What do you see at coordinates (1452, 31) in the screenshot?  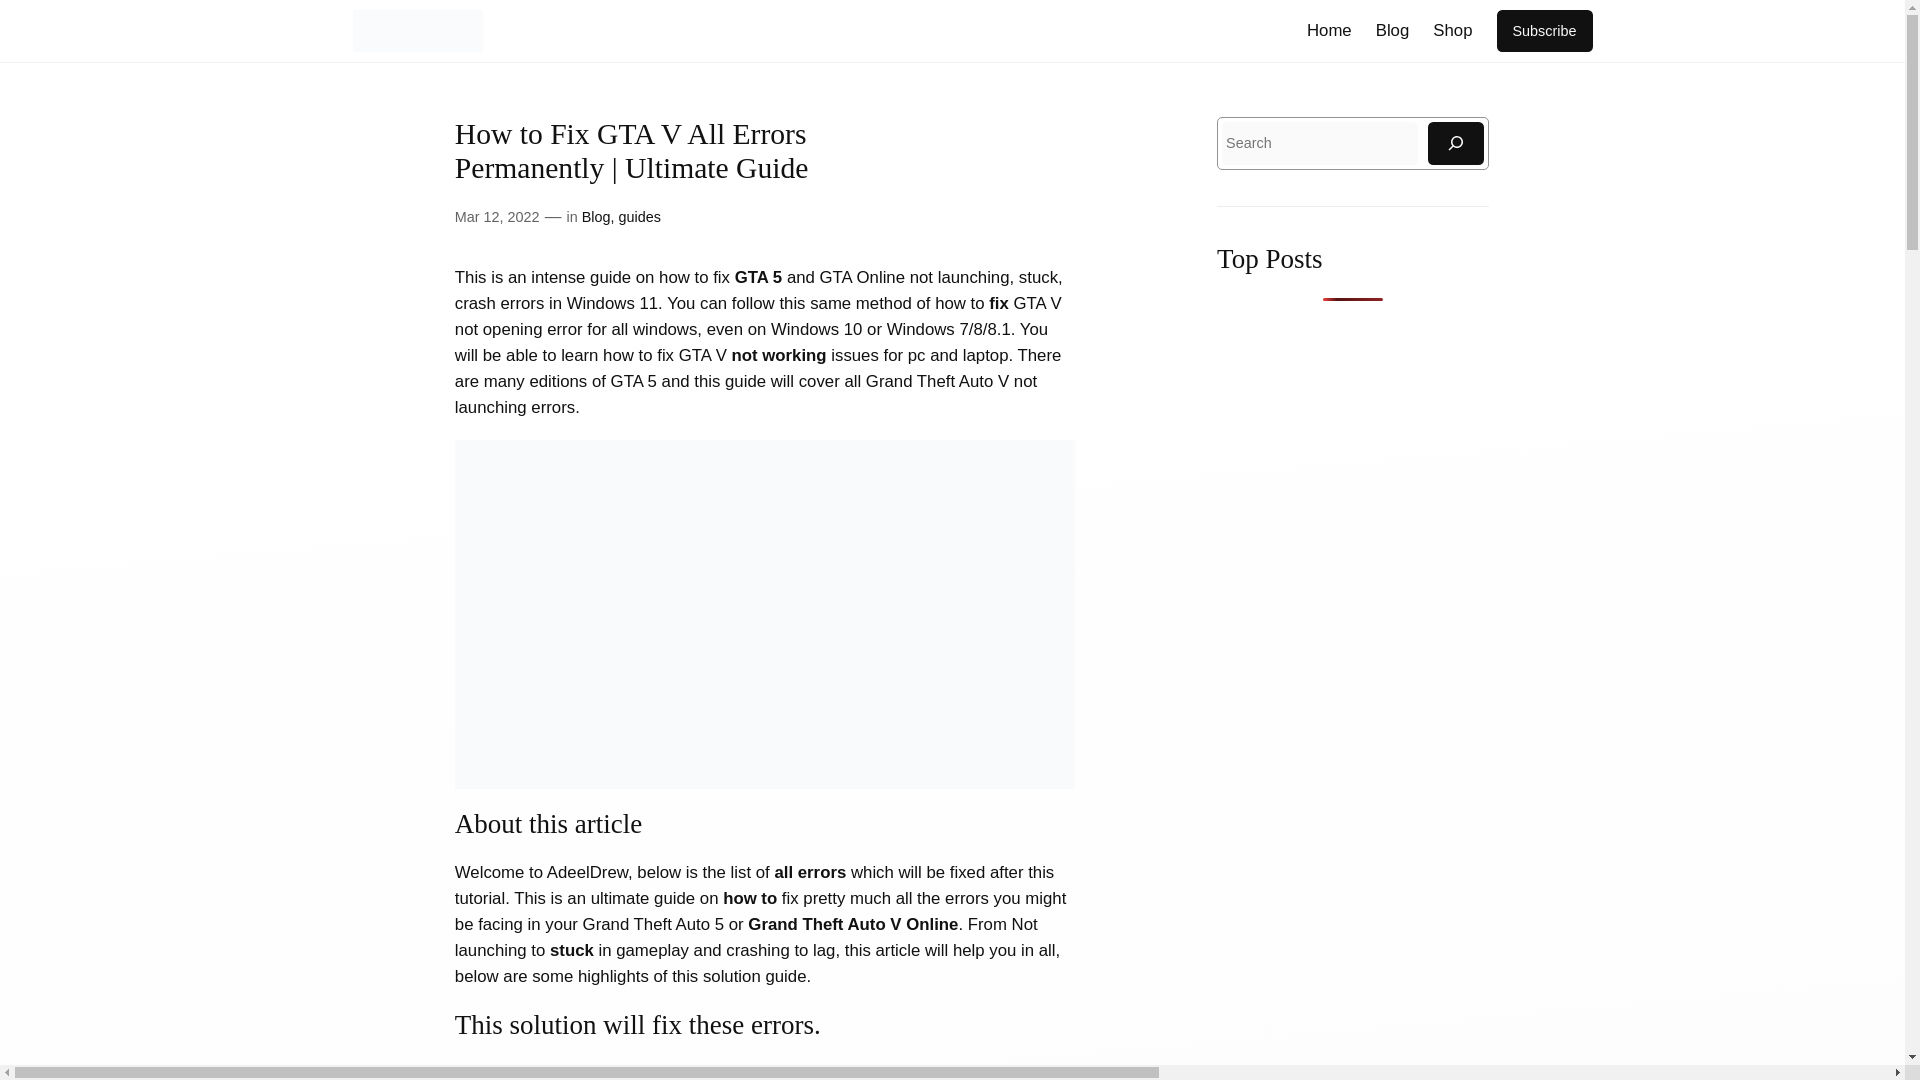 I see `Shop` at bounding box center [1452, 31].